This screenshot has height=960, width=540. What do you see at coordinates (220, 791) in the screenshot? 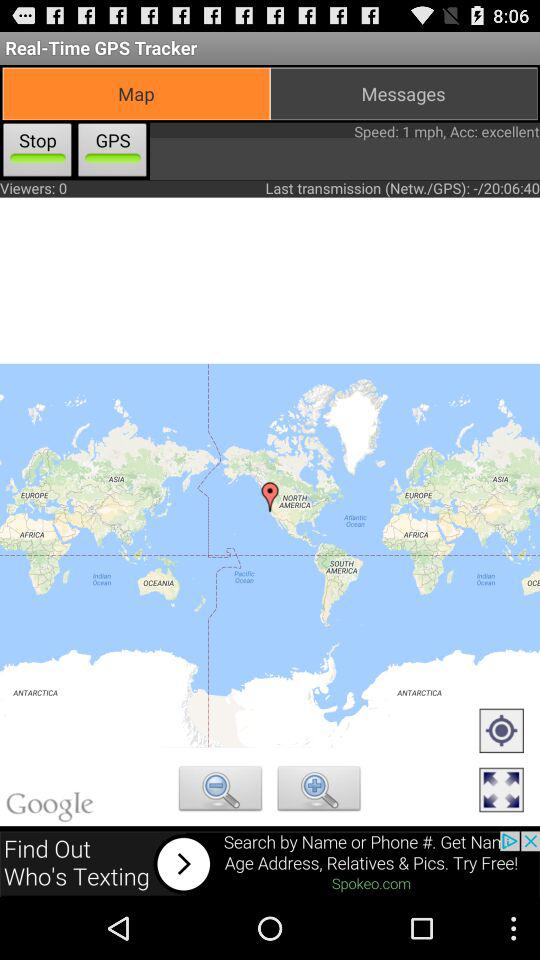
I see `click to search addrress` at bounding box center [220, 791].